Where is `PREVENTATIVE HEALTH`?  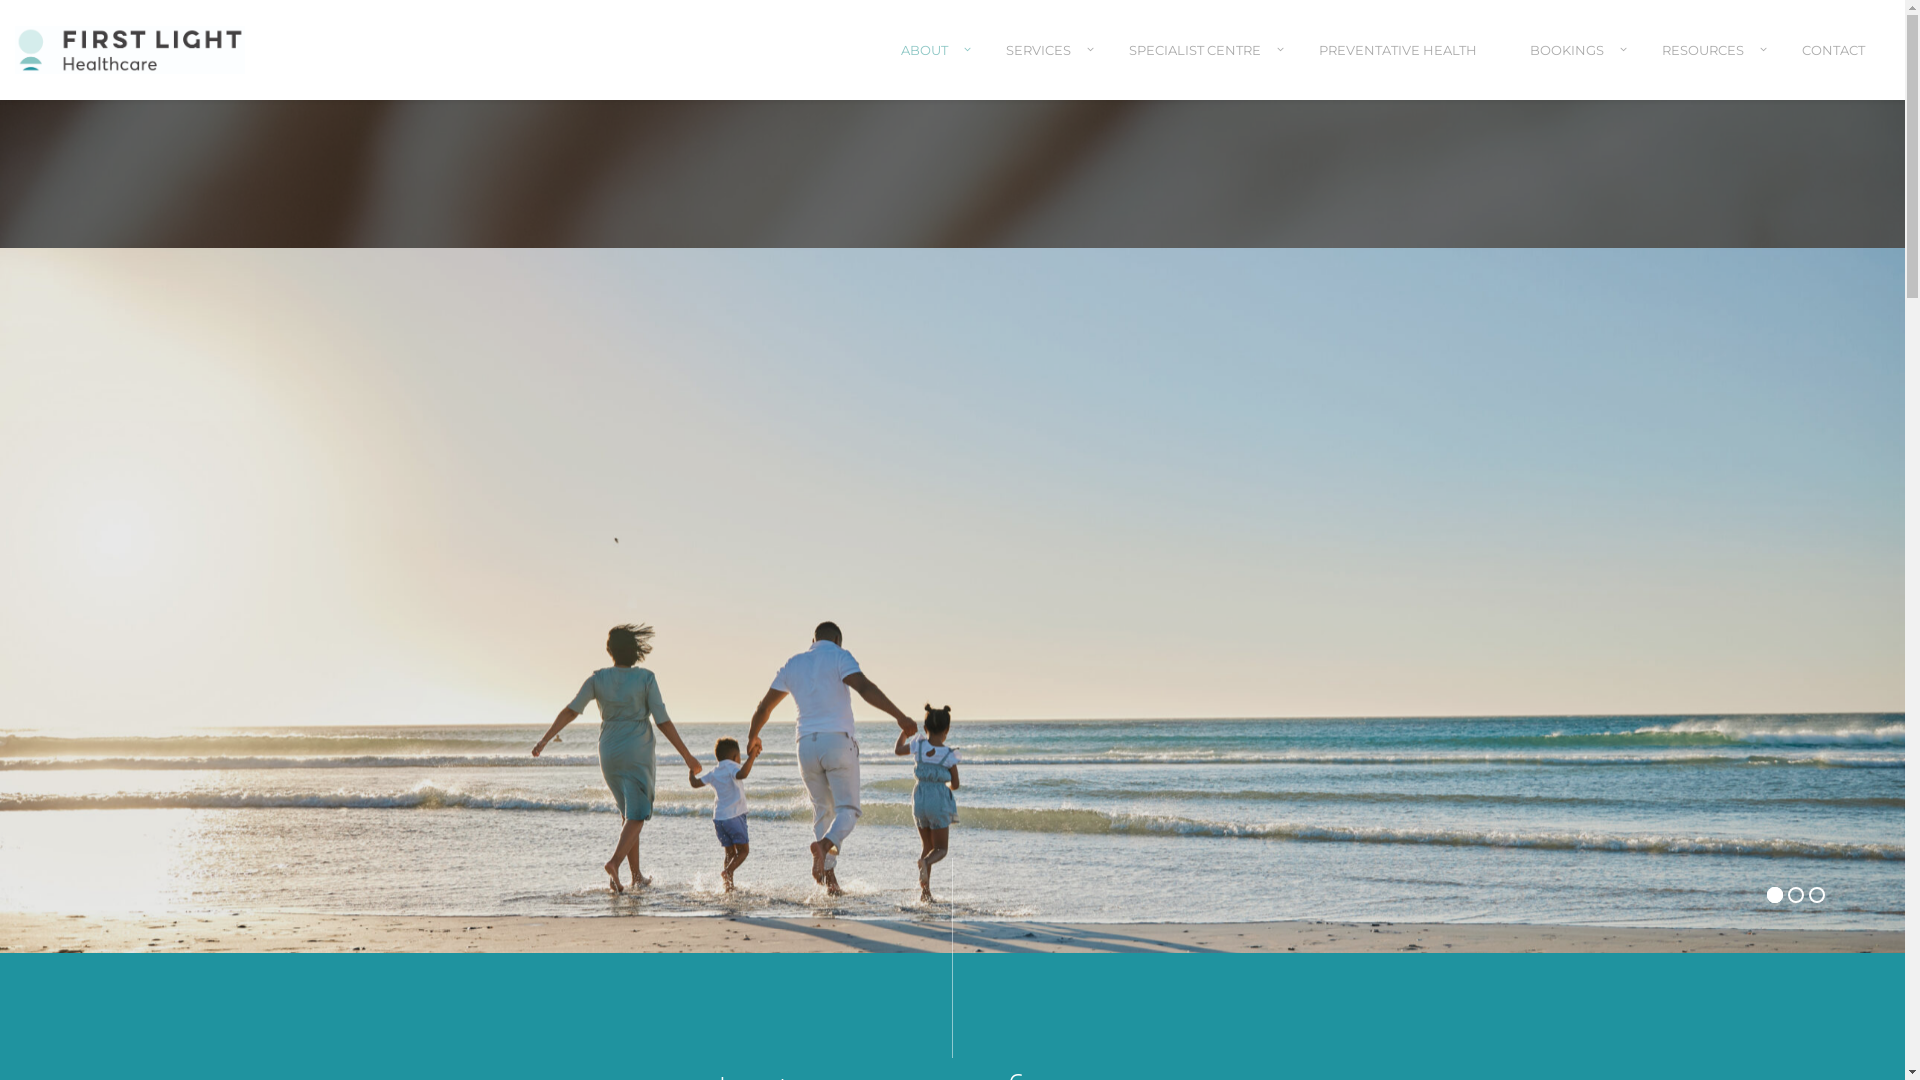 PREVENTATIVE HEALTH is located at coordinates (1398, 68).